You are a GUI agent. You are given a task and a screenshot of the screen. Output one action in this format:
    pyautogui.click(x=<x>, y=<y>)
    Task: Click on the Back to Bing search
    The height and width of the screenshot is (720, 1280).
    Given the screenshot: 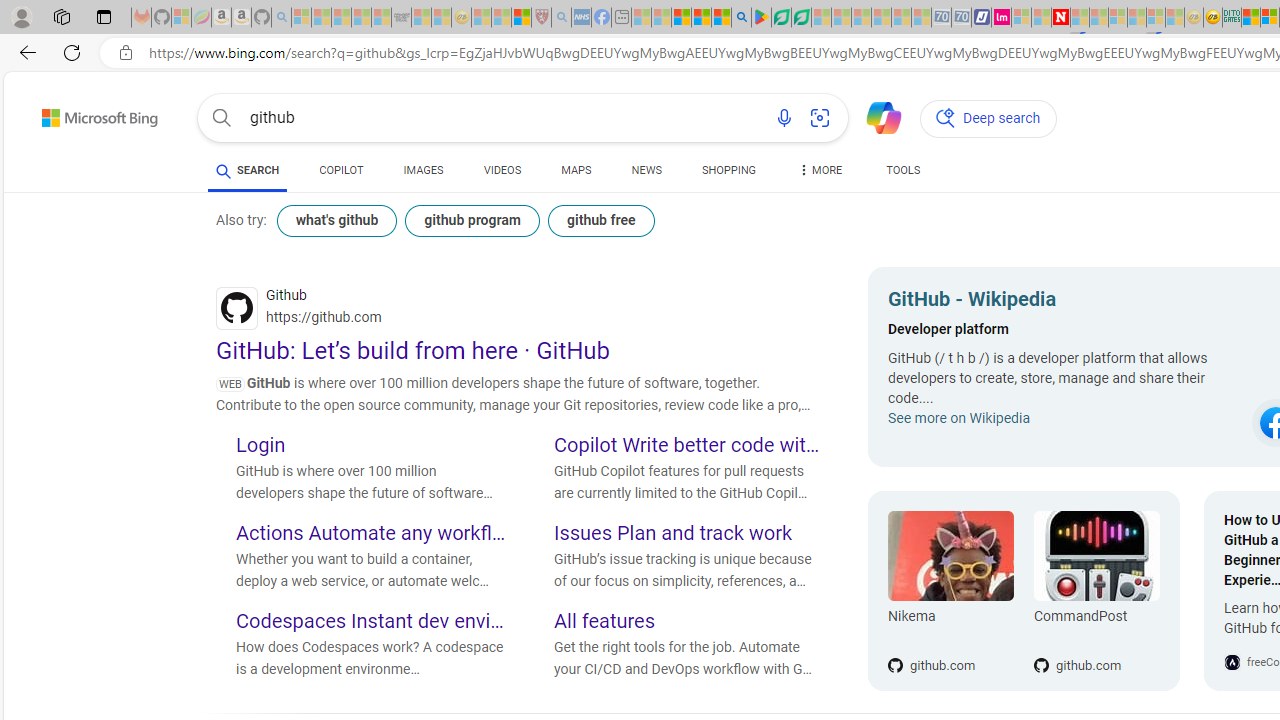 What is the action you would take?
    pyautogui.click(x=87, y=114)
    